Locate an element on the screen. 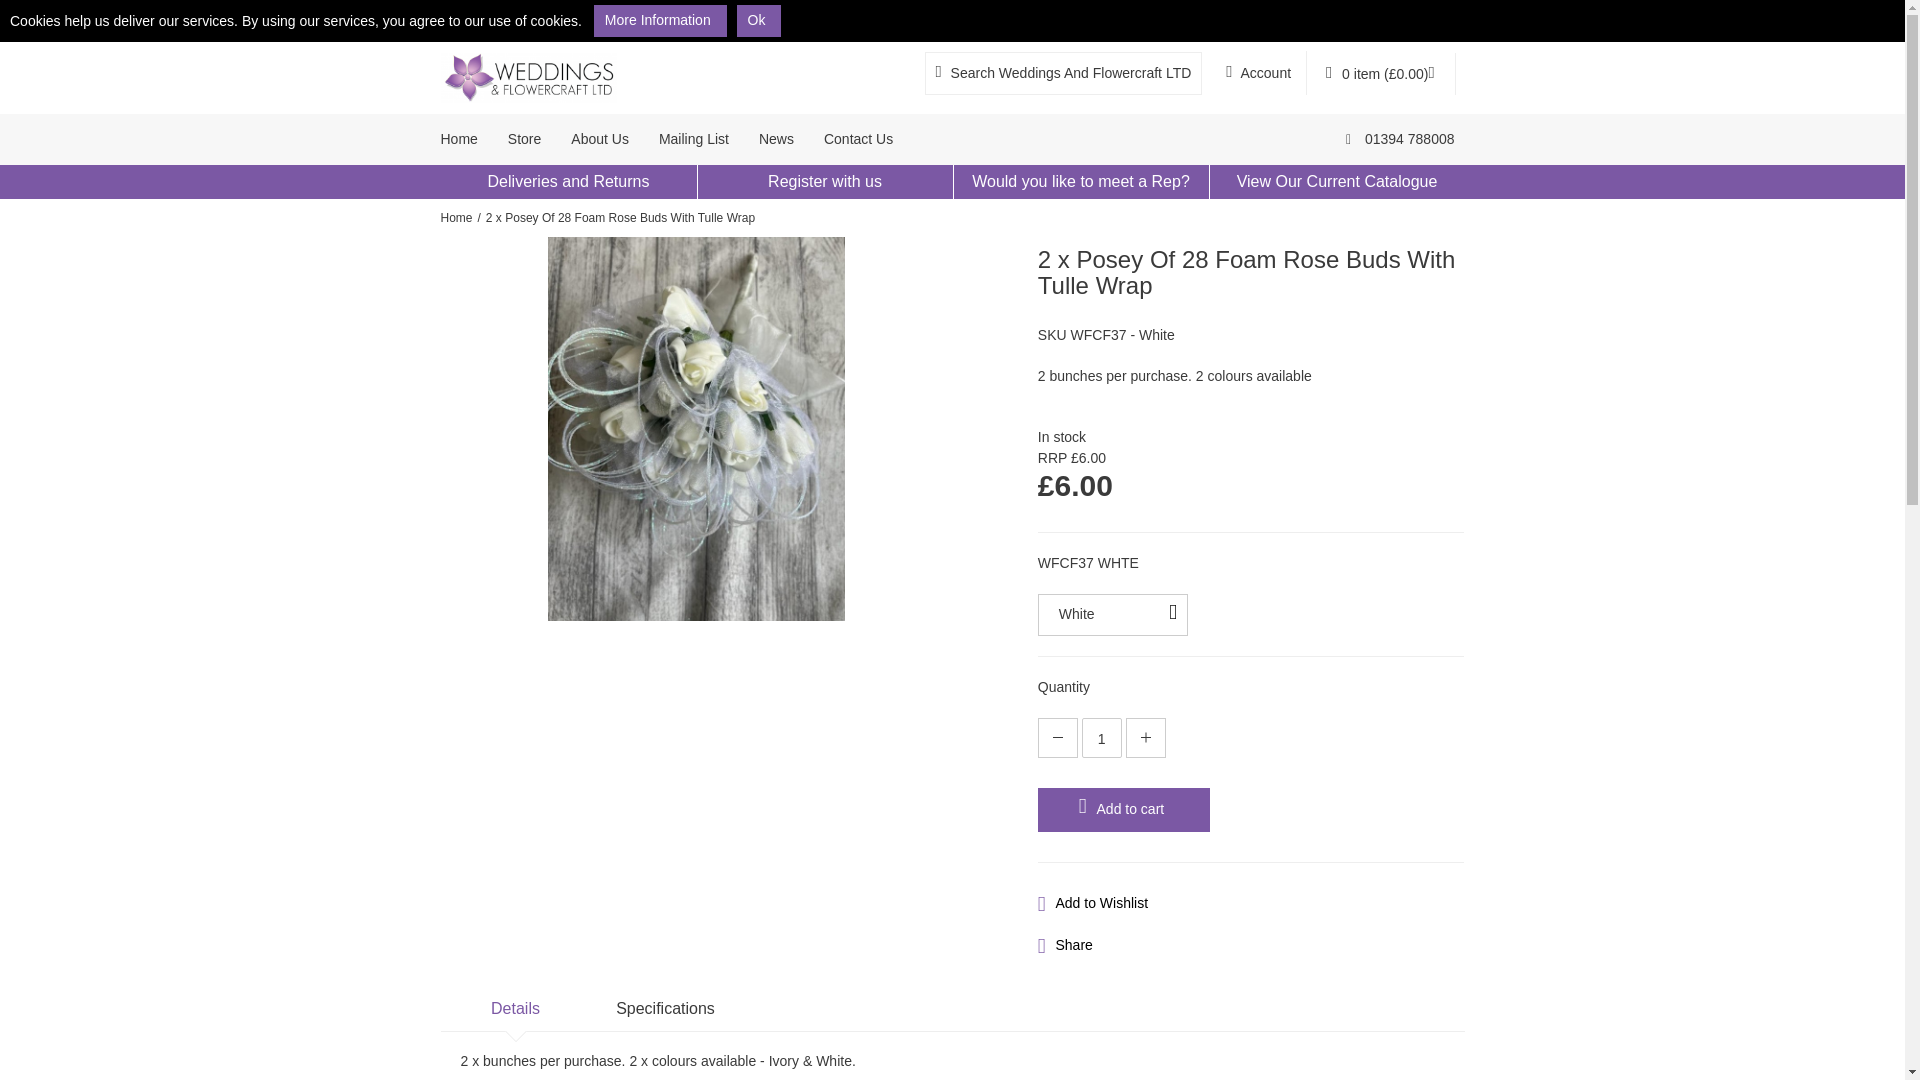 The image size is (1920, 1080). About Us is located at coordinates (600, 140).